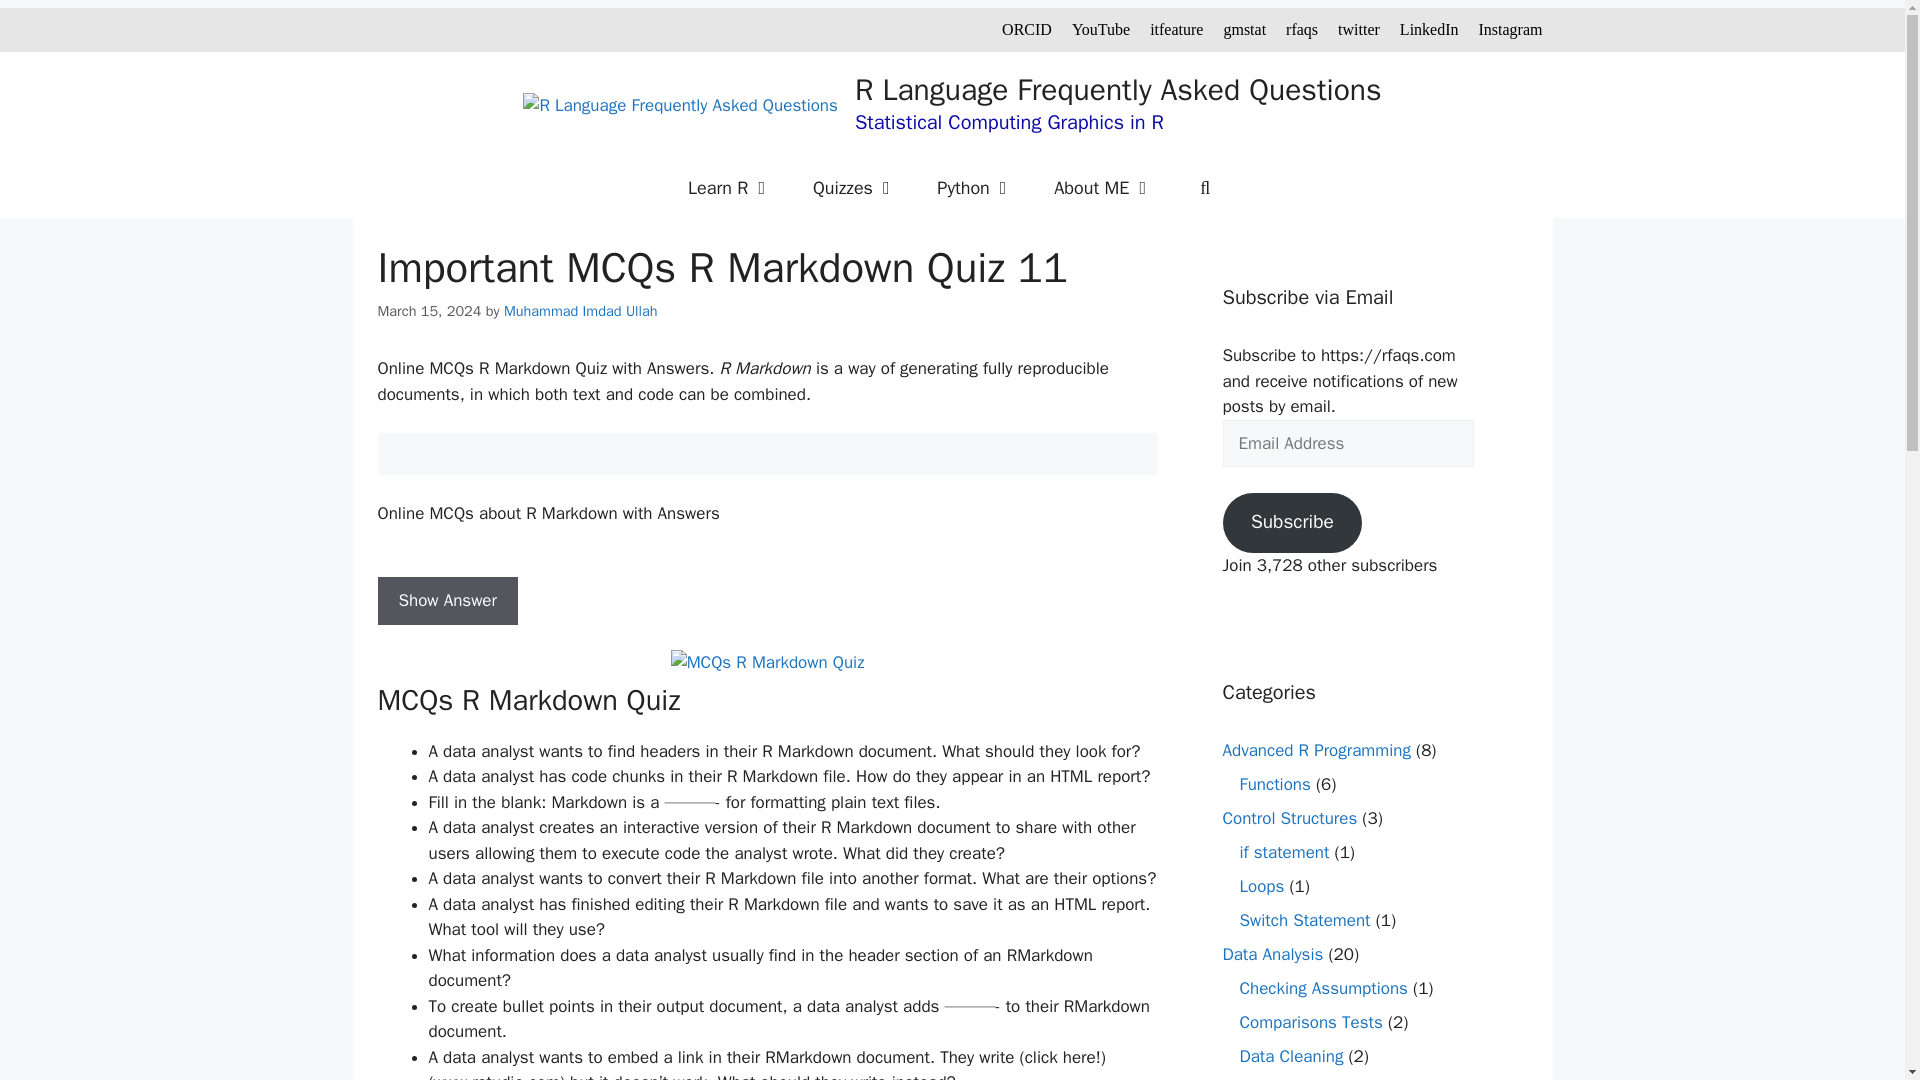 The height and width of the screenshot is (1080, 1920). I want to click on LinkedIn, so click(1429, 28).